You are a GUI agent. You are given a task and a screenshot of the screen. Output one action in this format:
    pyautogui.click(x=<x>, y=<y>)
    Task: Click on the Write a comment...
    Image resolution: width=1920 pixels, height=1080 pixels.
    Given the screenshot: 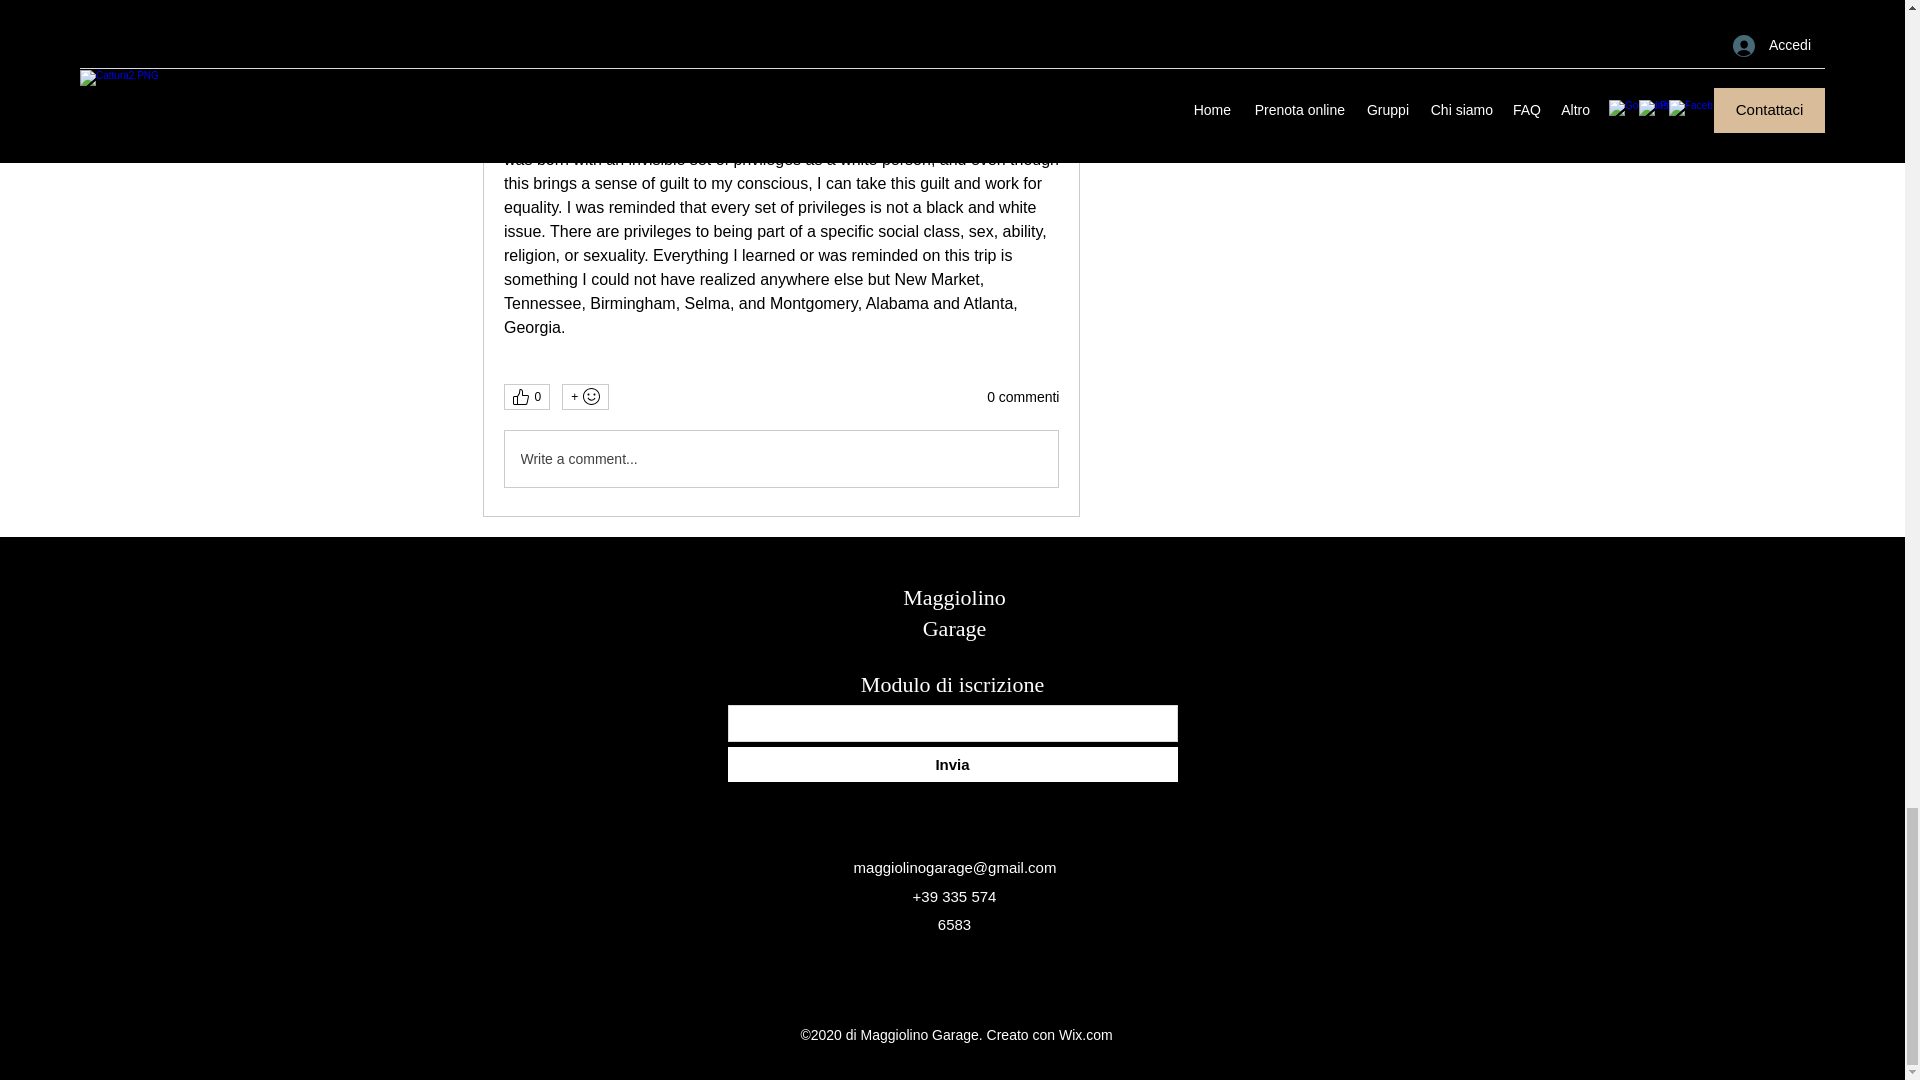 What is the action you would take?
    pyautogui.click(x=780, y=458)
    